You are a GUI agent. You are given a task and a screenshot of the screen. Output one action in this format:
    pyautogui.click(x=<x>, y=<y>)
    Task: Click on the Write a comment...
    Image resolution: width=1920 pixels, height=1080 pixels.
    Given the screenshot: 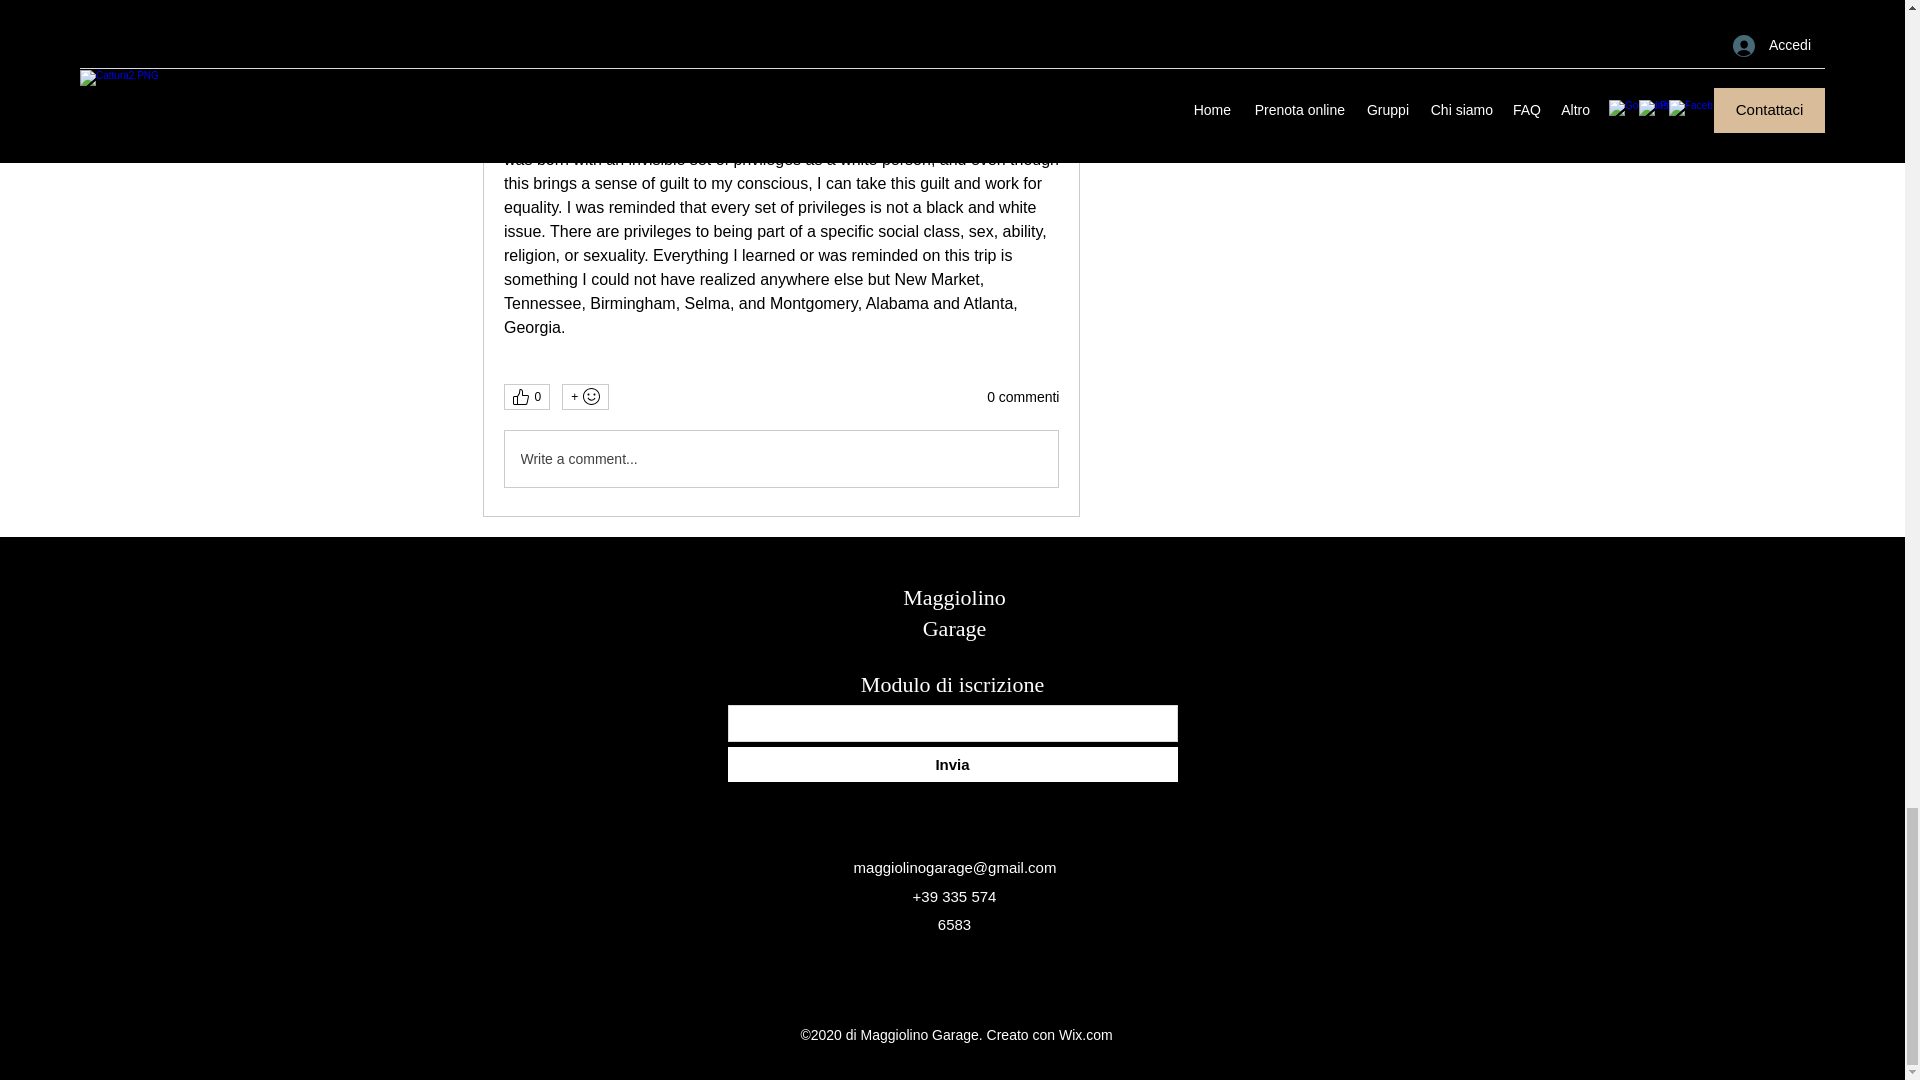 What is the action you would take?
    pyautogui.click(x=780, y=458)
    